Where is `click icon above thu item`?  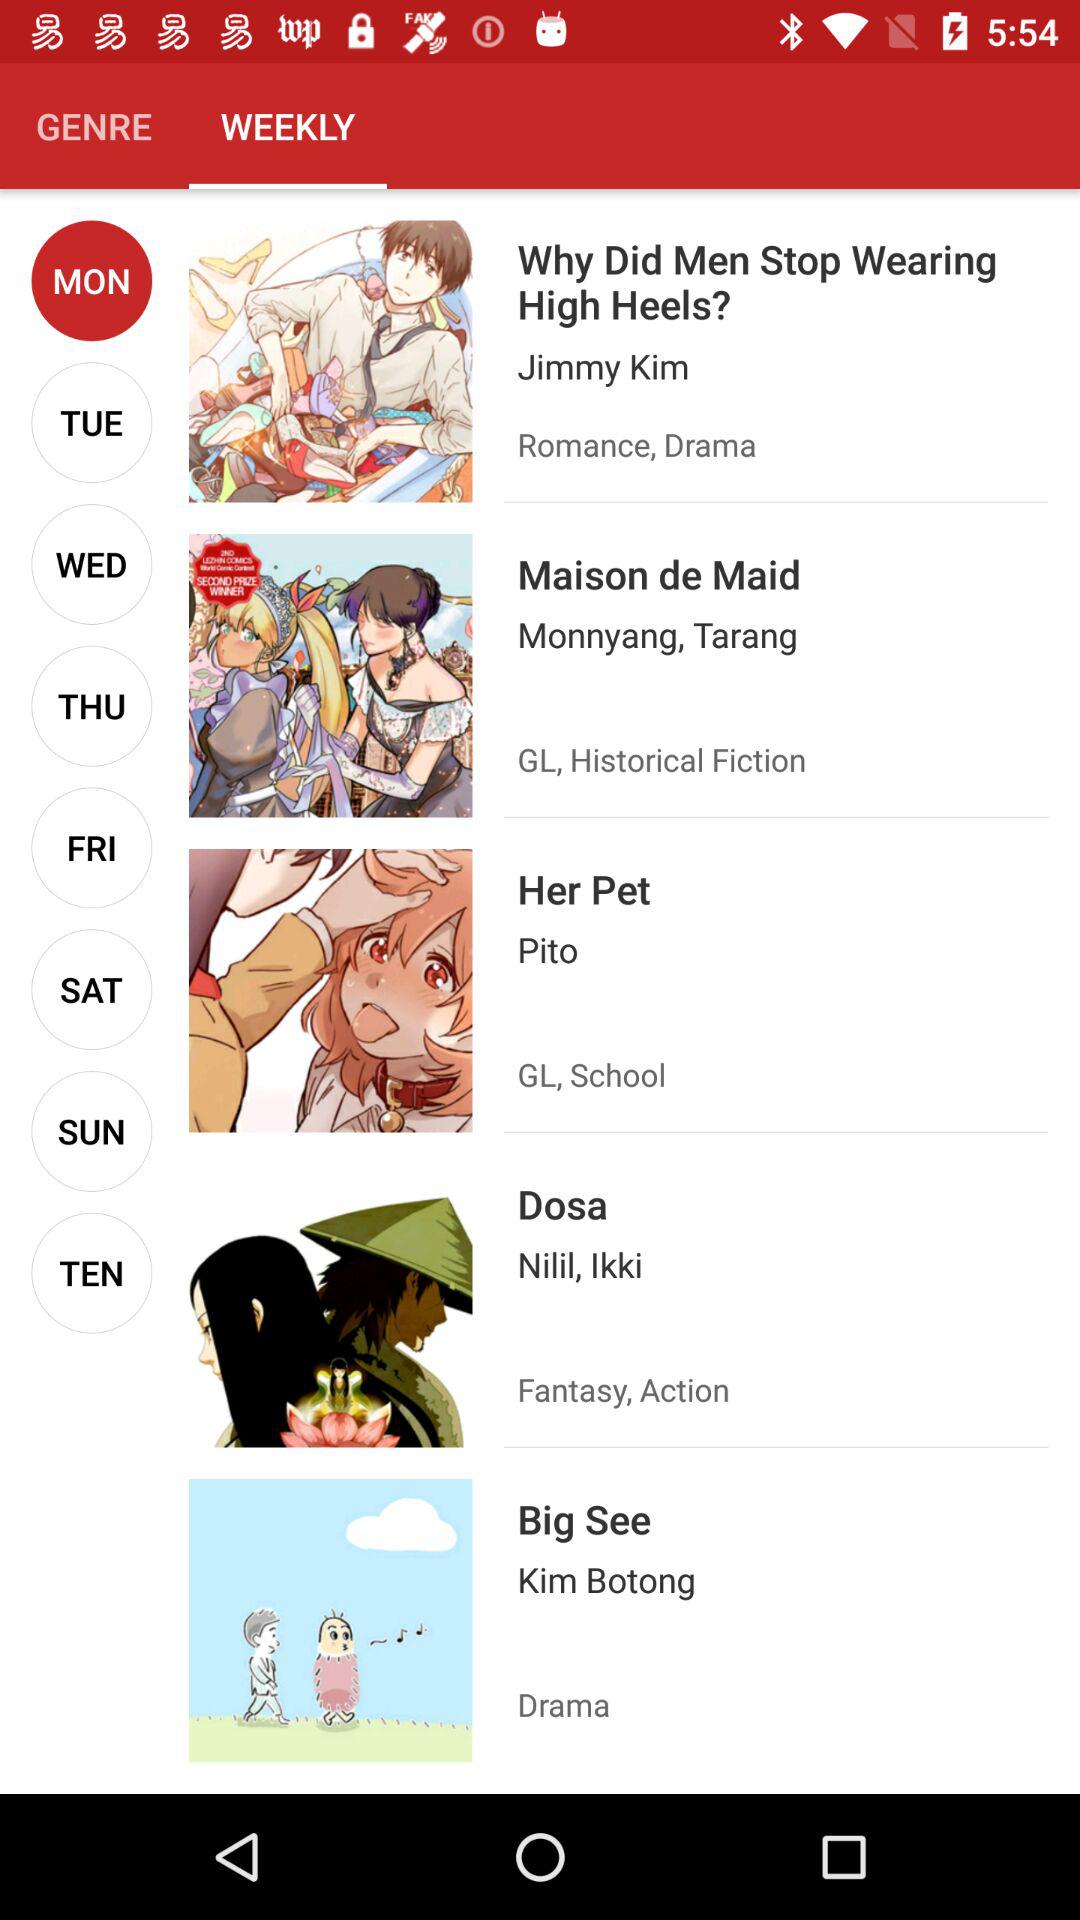
click icon above thu item is located at coordinates (92, 564).